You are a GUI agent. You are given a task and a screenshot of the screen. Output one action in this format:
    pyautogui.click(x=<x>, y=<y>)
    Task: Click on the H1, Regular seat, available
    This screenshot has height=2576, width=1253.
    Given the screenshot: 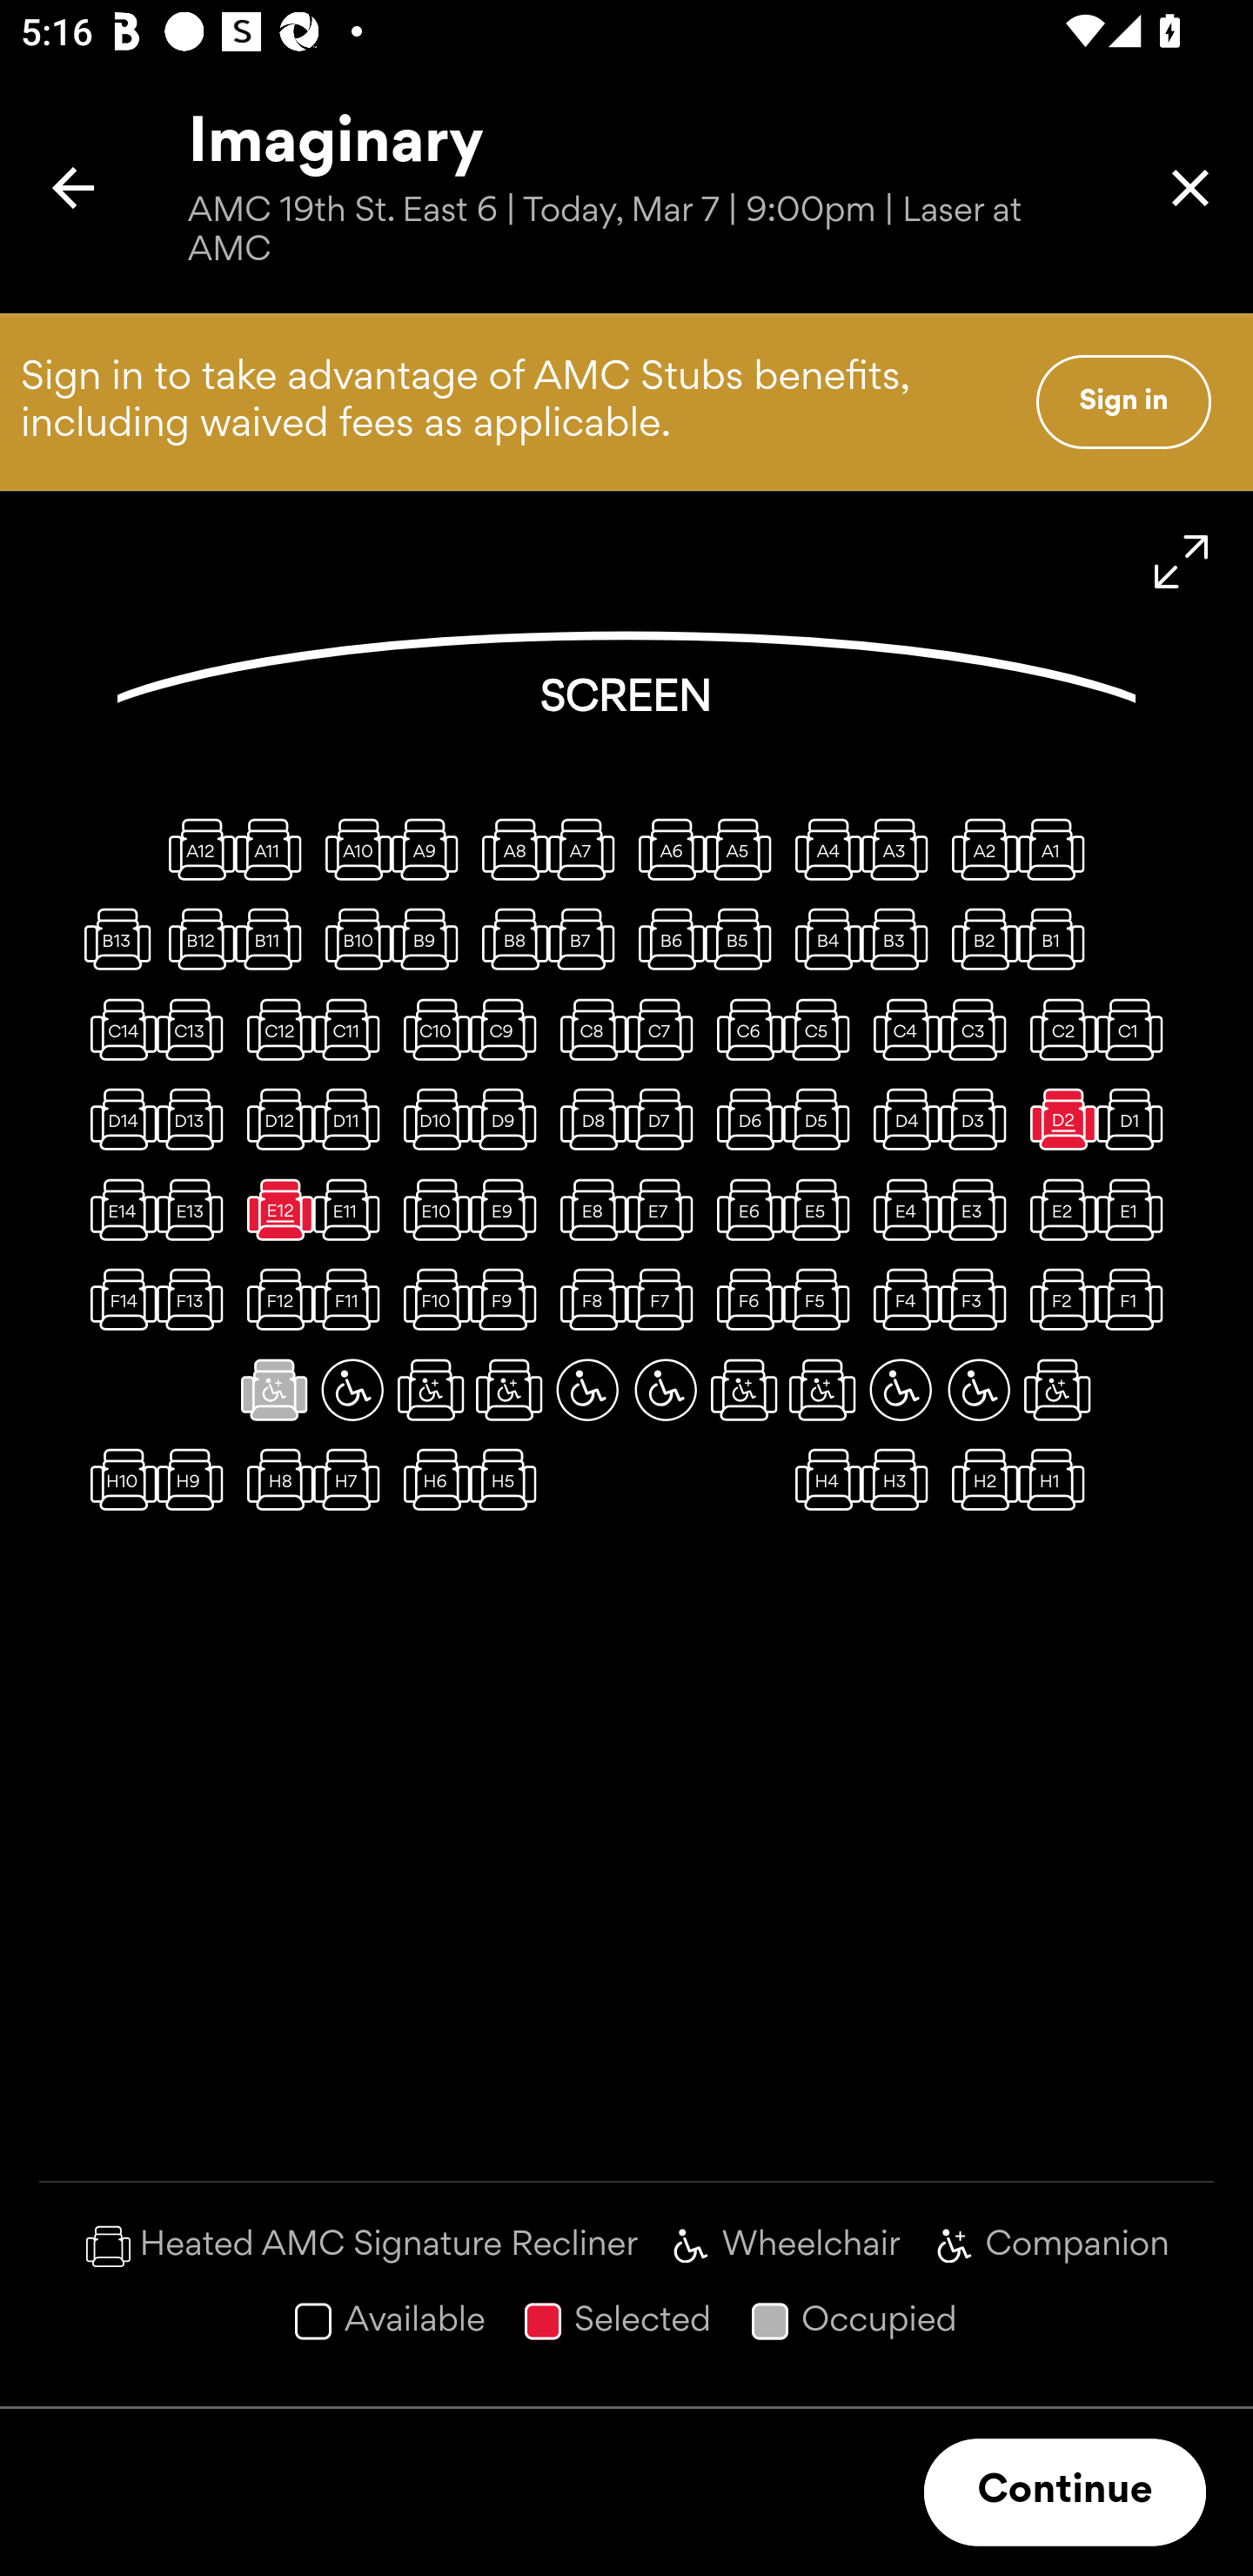 What is the action you would take?
    pyautogui.click(x=1056, y=1479)
    